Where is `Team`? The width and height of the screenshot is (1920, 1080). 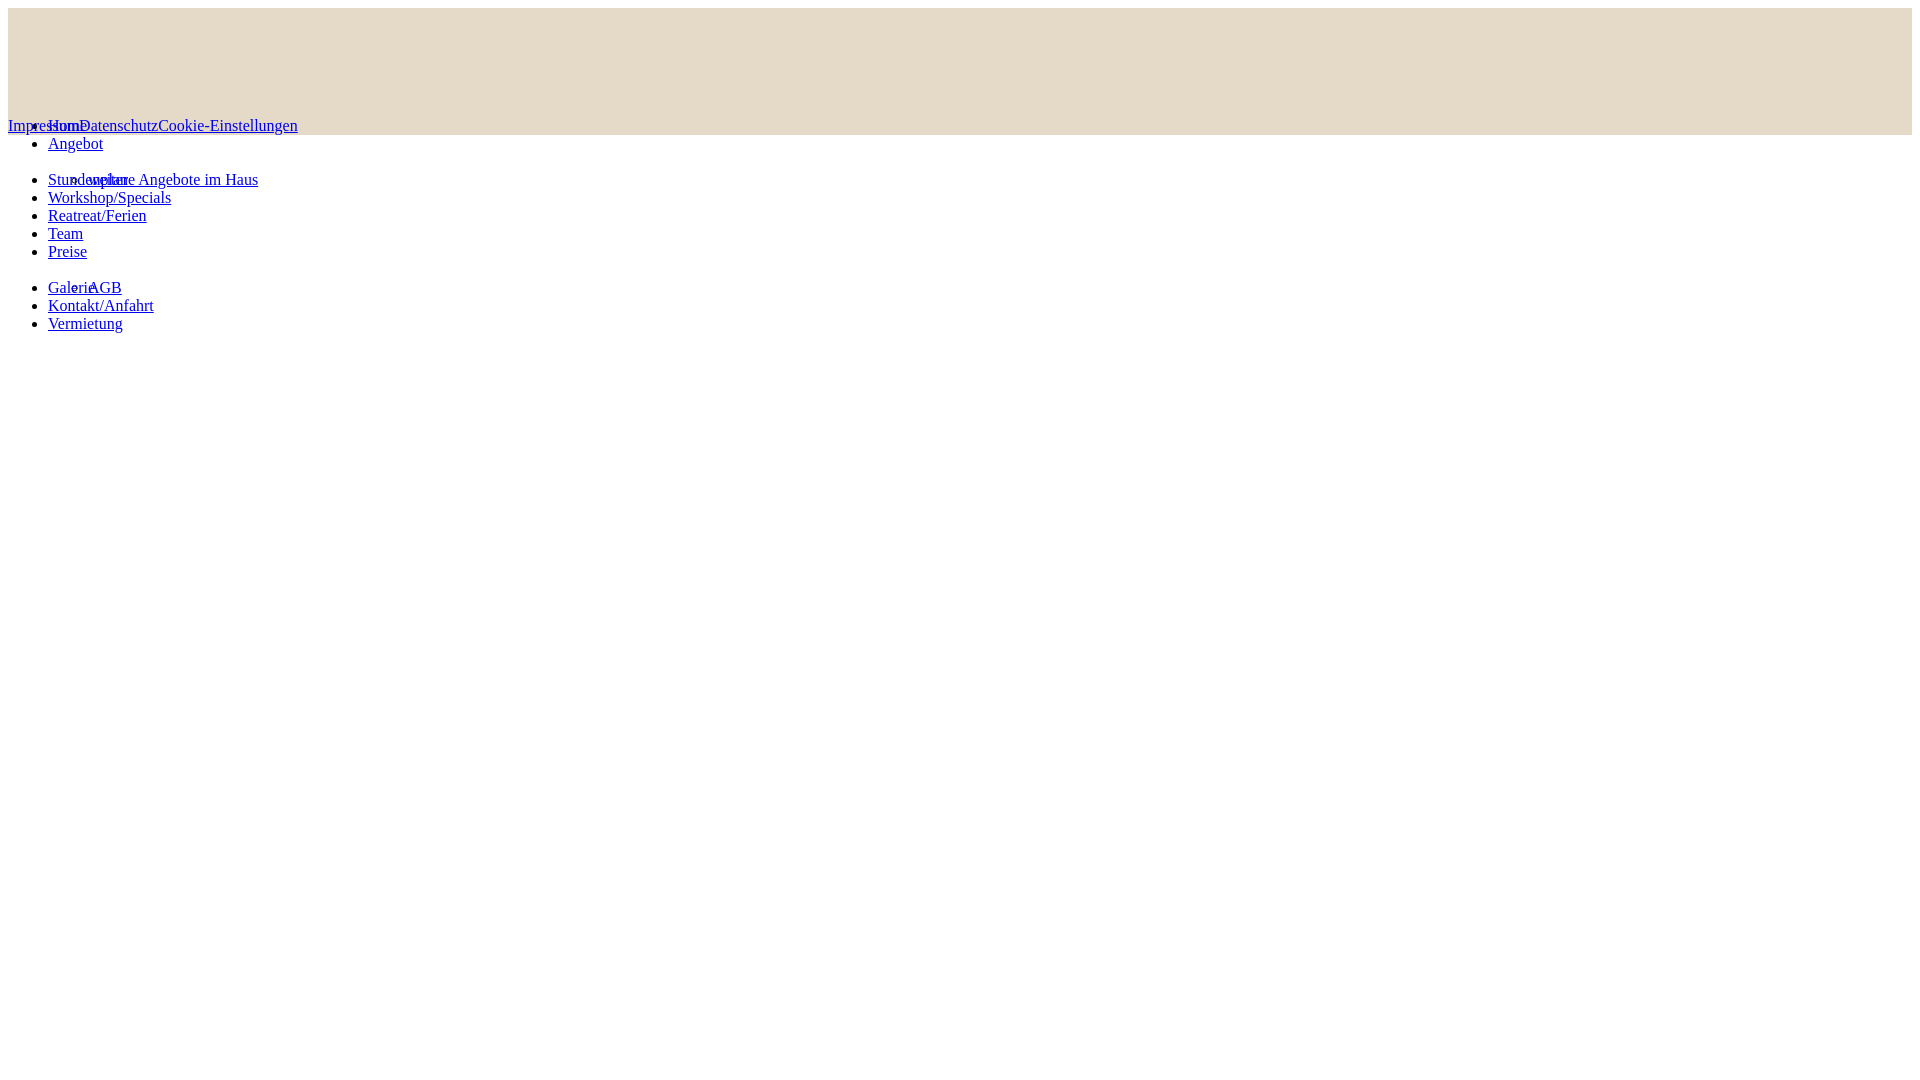
Team is located at coordinates (66, 234).